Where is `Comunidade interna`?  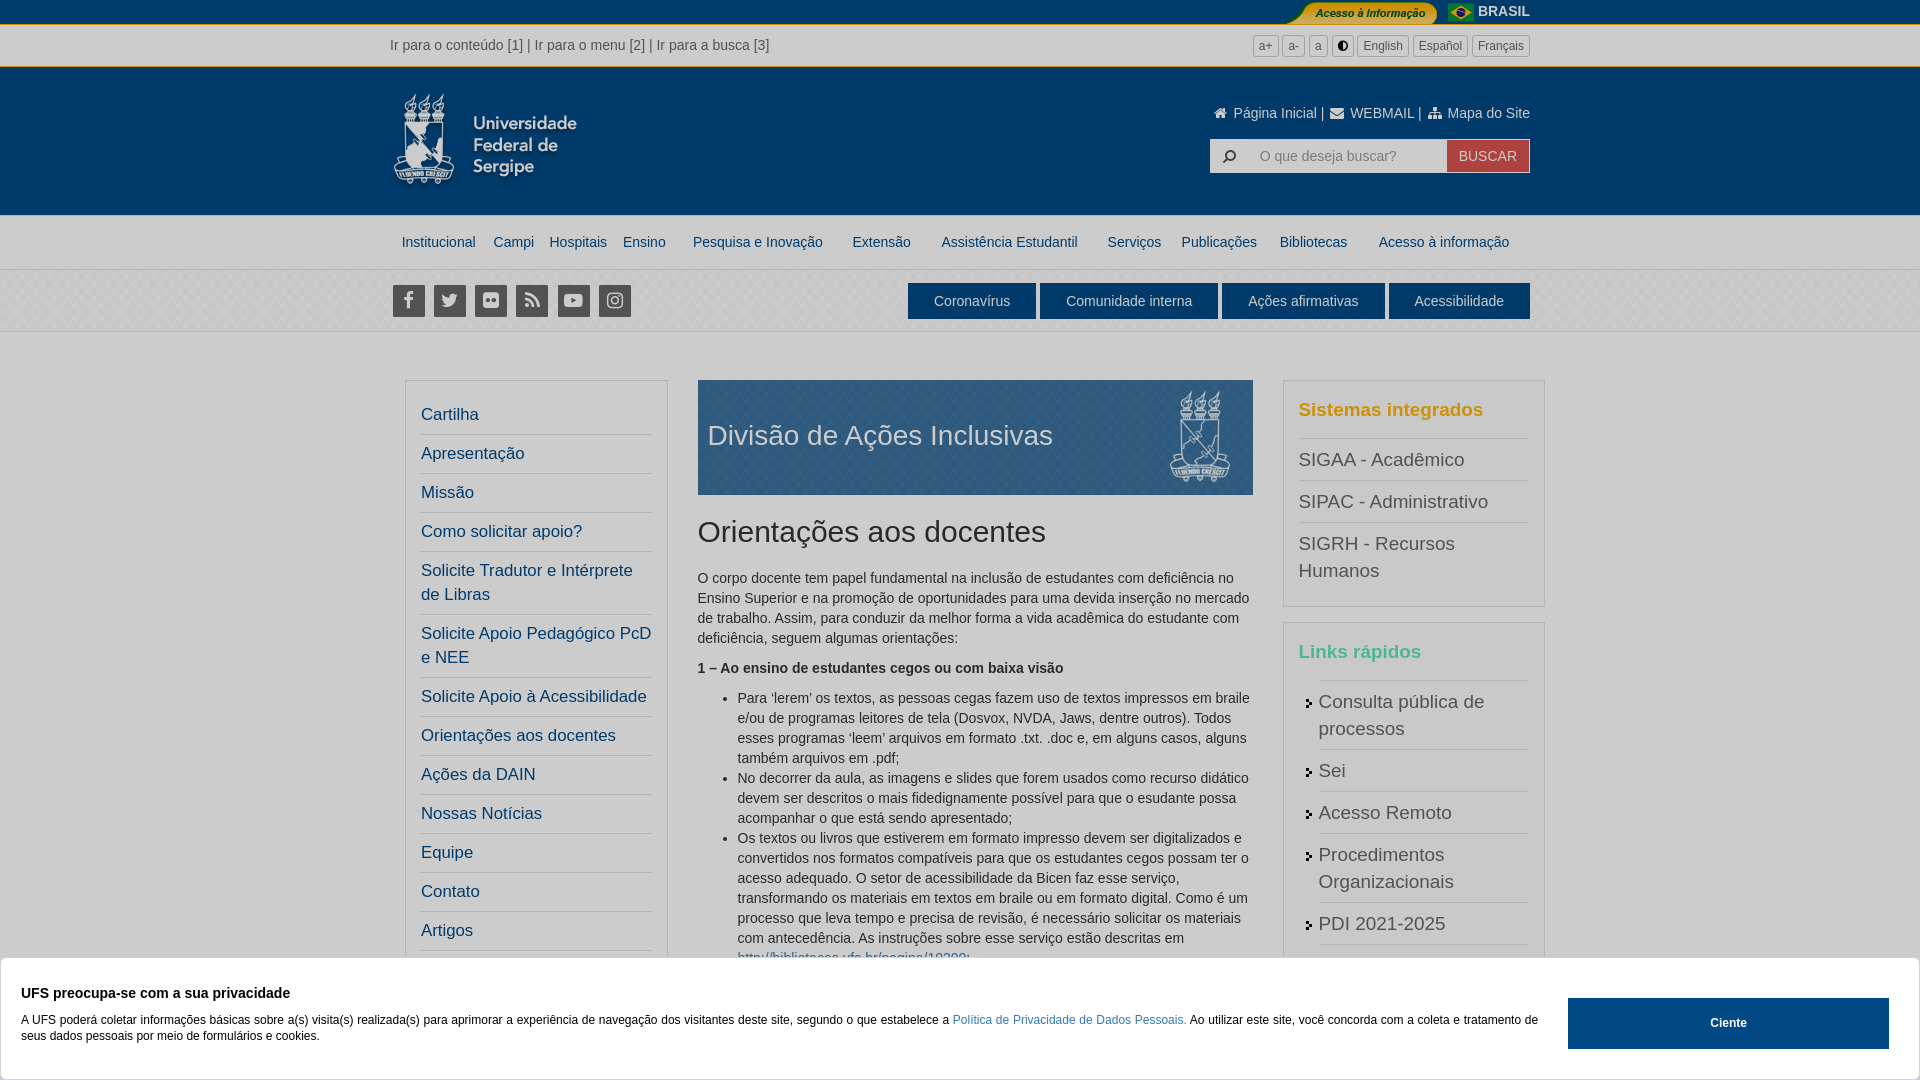
Comunidade interna is located at coordinates (1129, 301).